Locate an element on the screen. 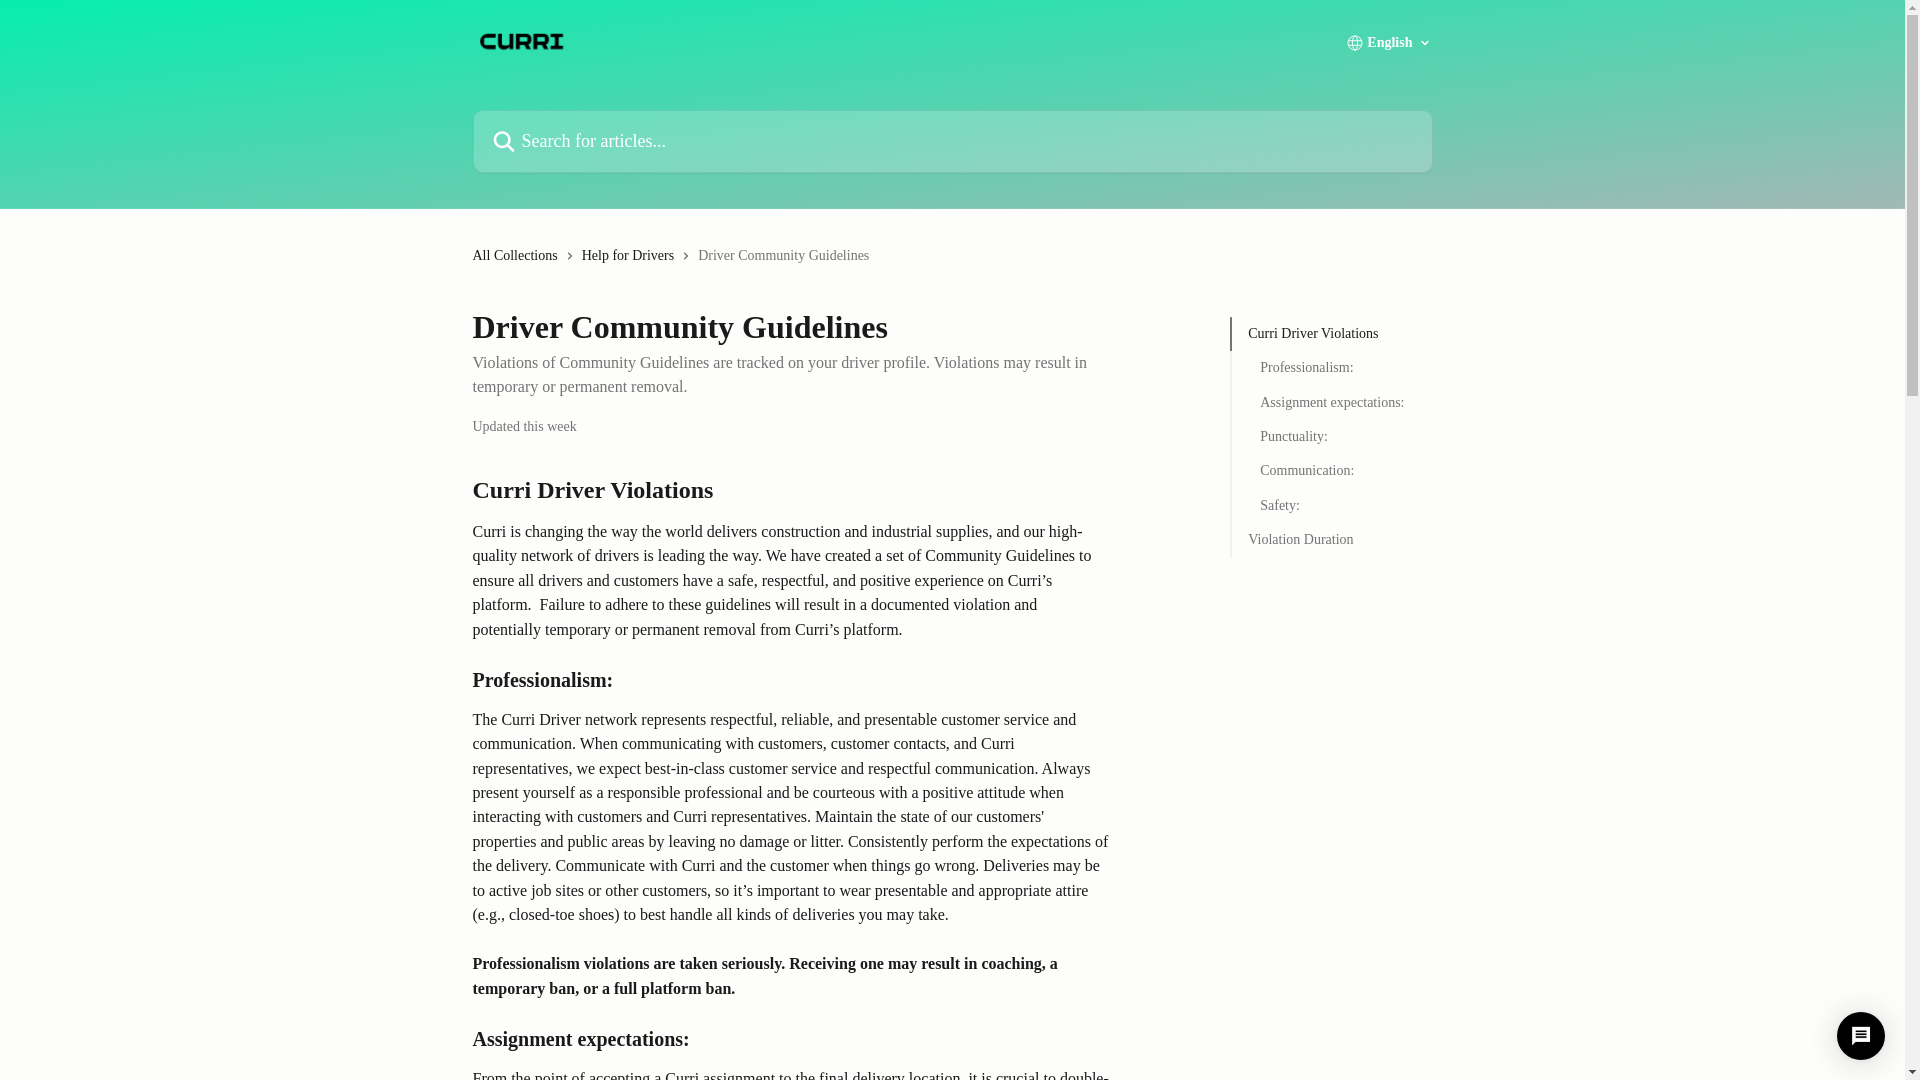 Image resolution: width=1920 pixels, height=1080 pixels. Help for Drivers is located at coordinates (632, 256).